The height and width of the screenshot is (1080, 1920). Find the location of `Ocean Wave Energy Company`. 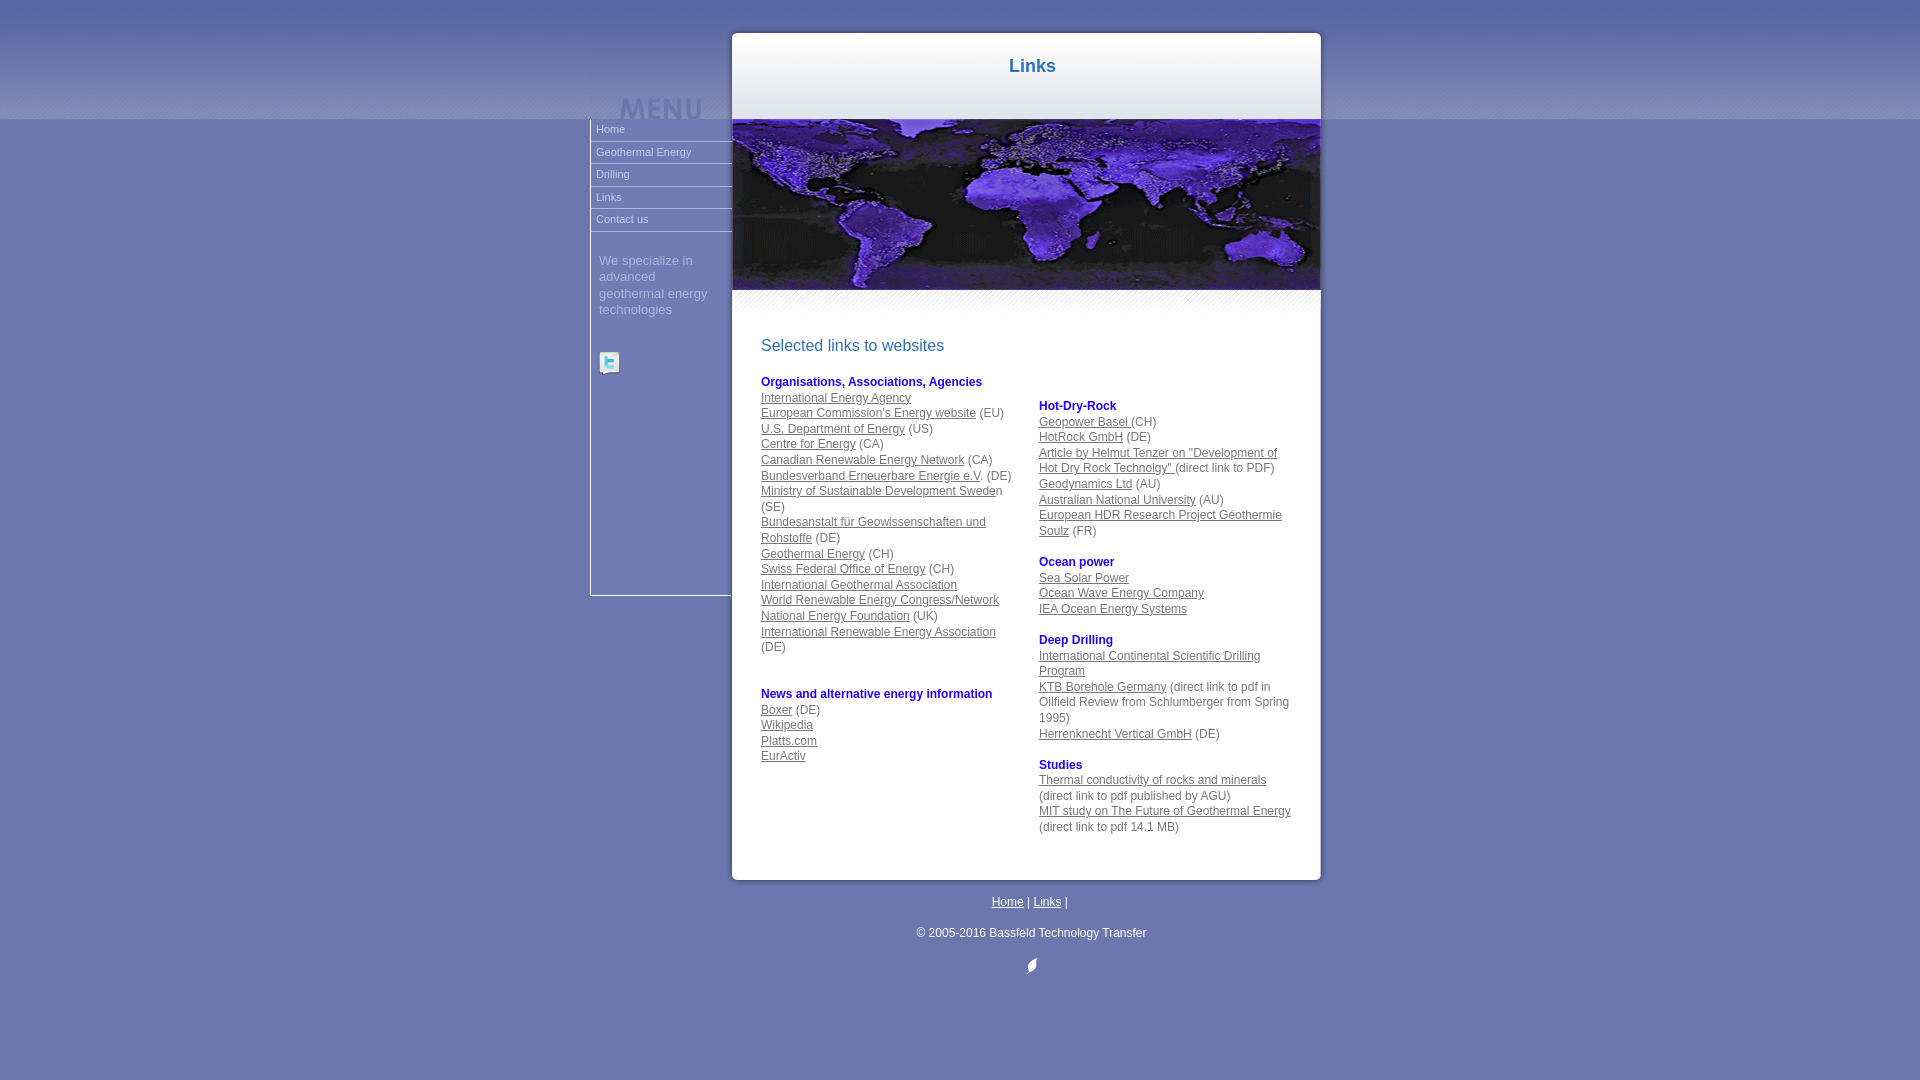

Ocean Wave Energy Company is located at coordinates (1122, 593).